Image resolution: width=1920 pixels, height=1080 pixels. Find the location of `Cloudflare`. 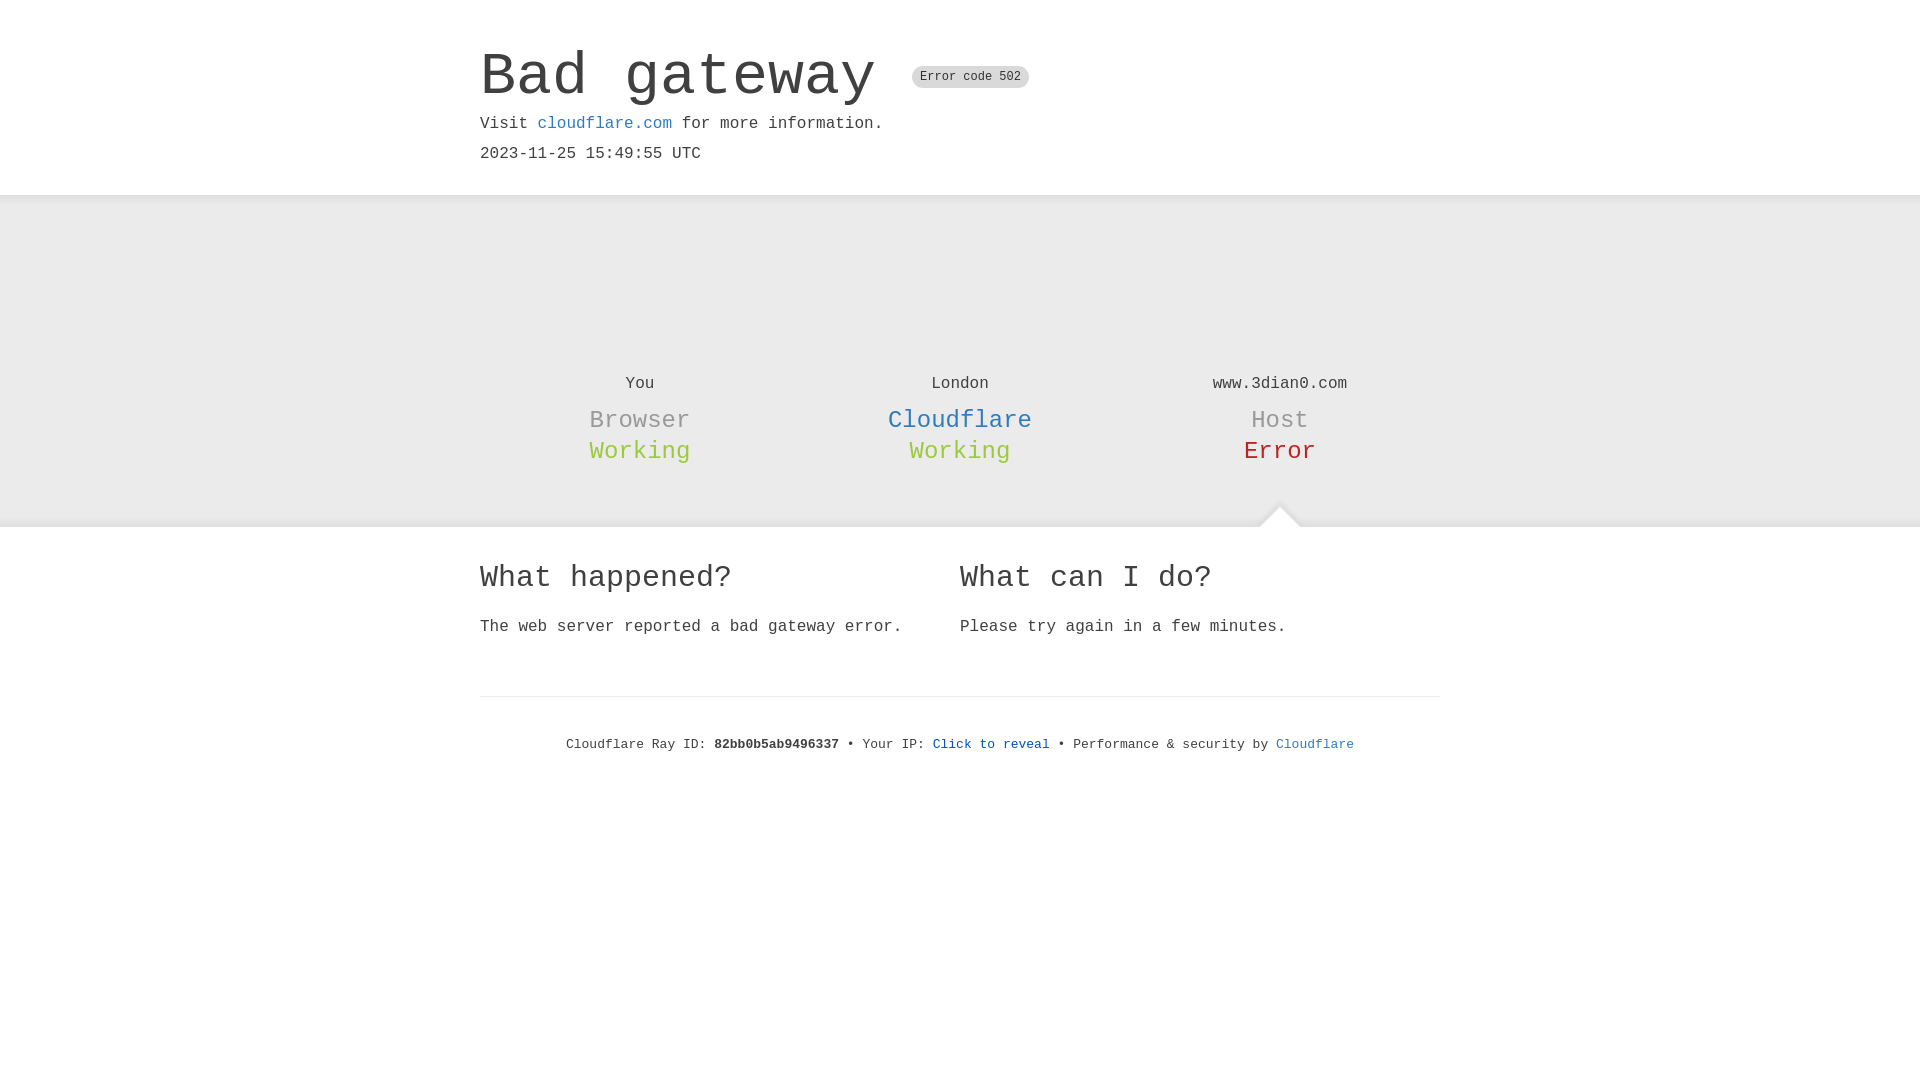

Cloudflare is located at coordinates (960, 420).